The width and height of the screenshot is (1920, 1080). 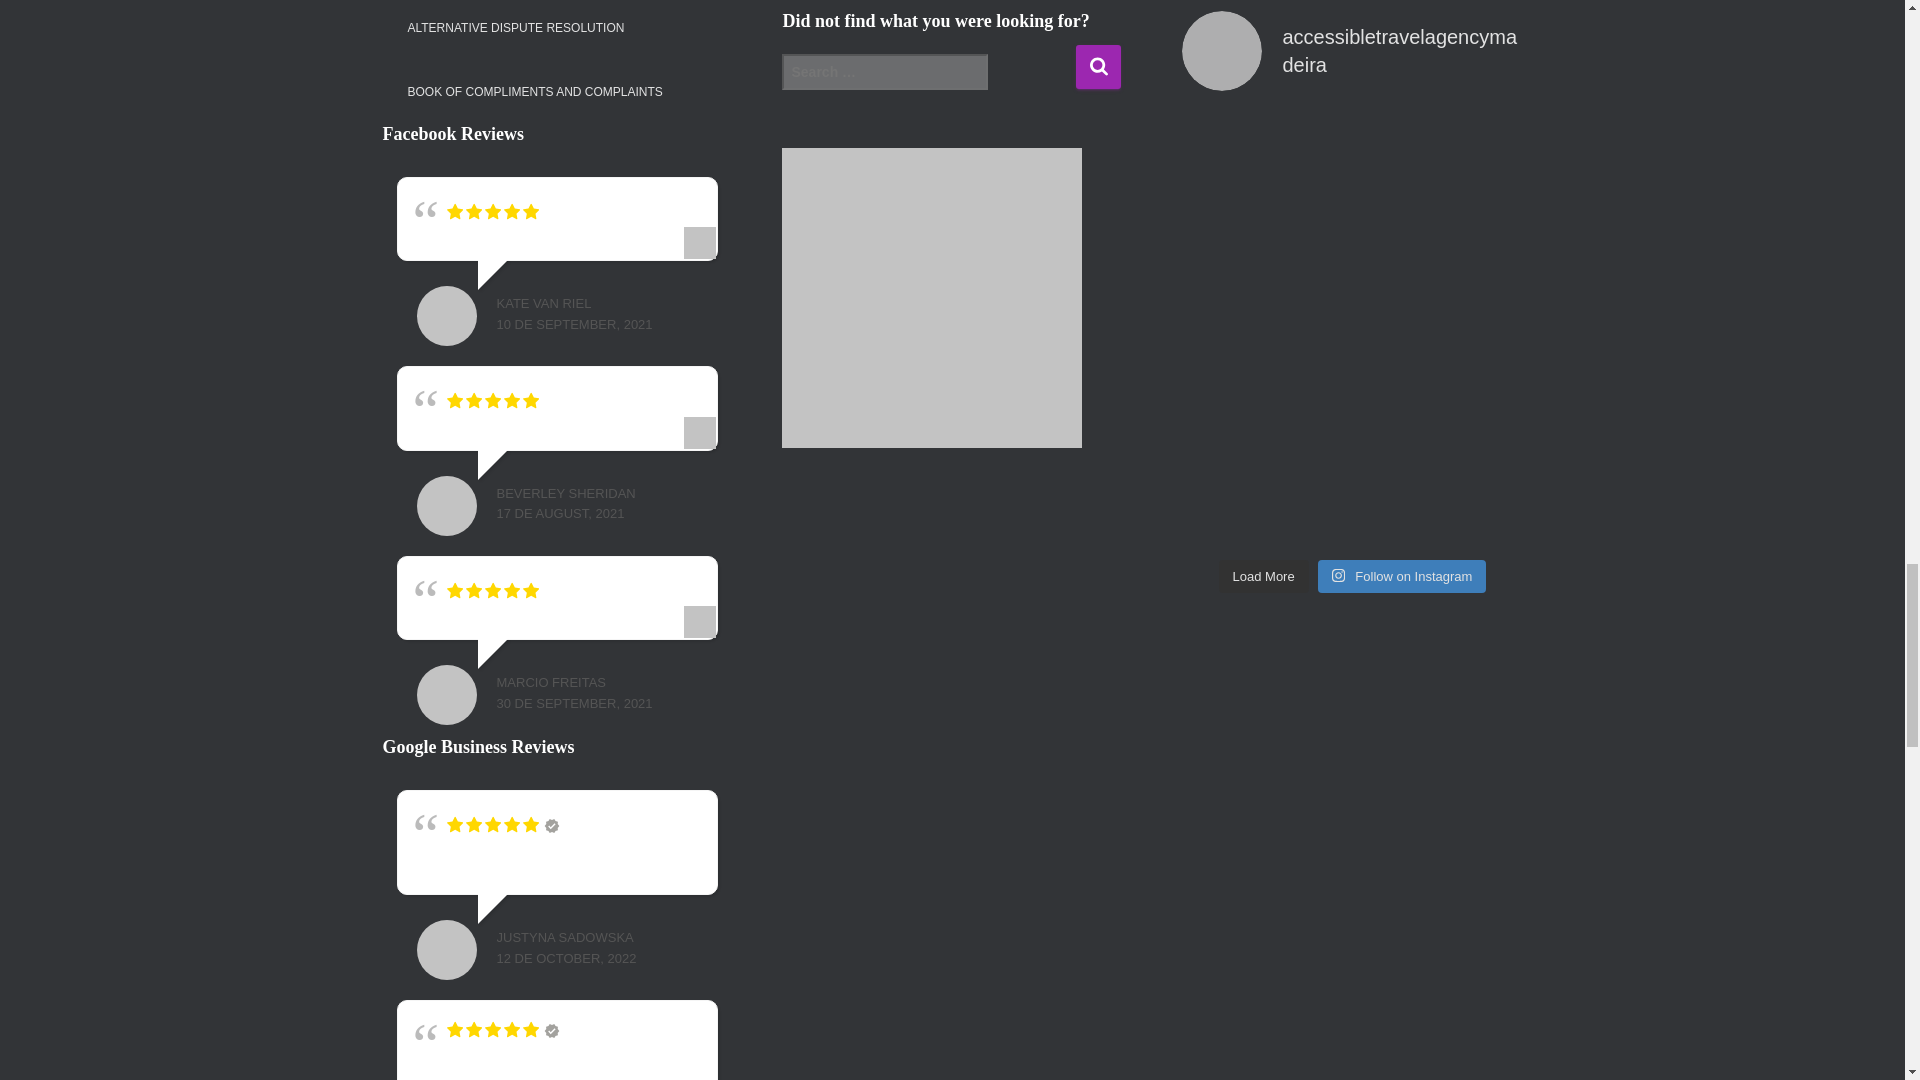 What do you see at coordinates (1098, 66) in the screenshot?
I see `Search` at bounding box center [1098, 66].